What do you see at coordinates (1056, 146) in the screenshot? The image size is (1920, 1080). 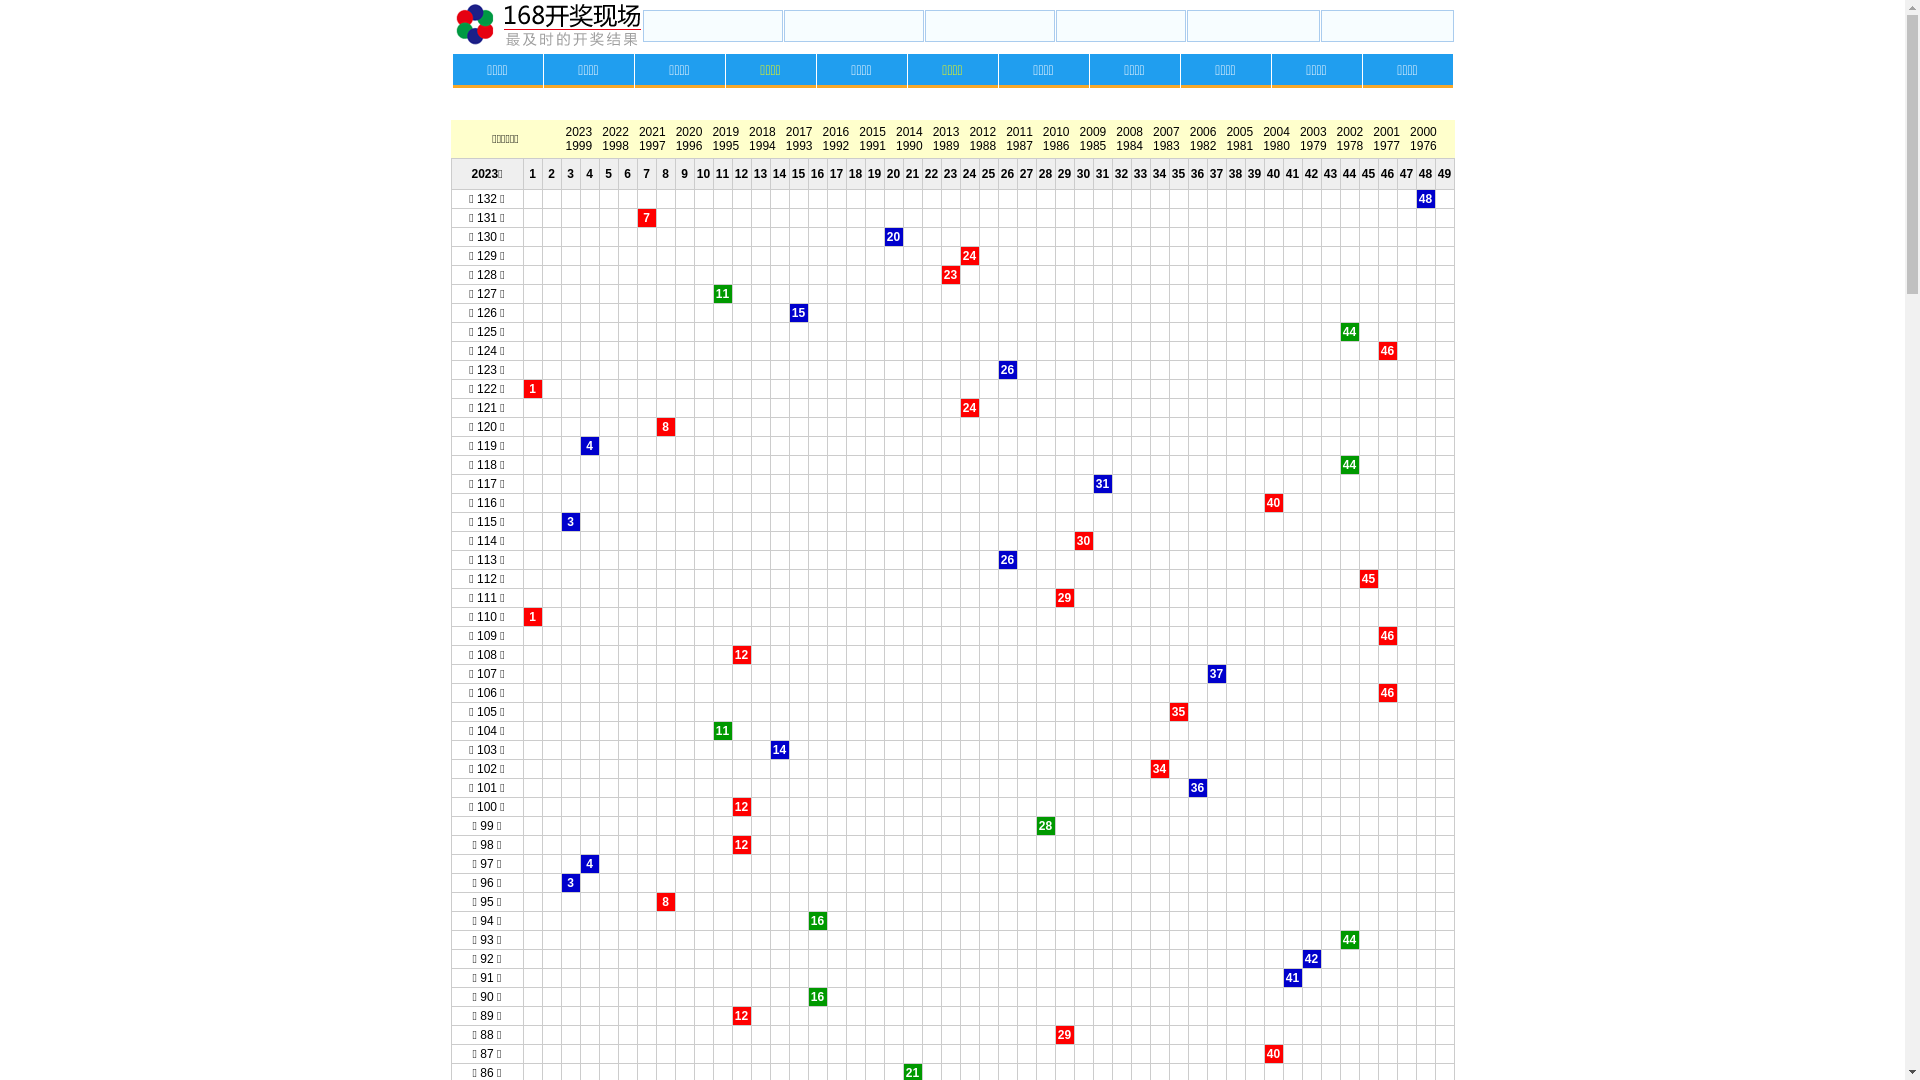 I see `1986` at bounding box center [1056, 146].